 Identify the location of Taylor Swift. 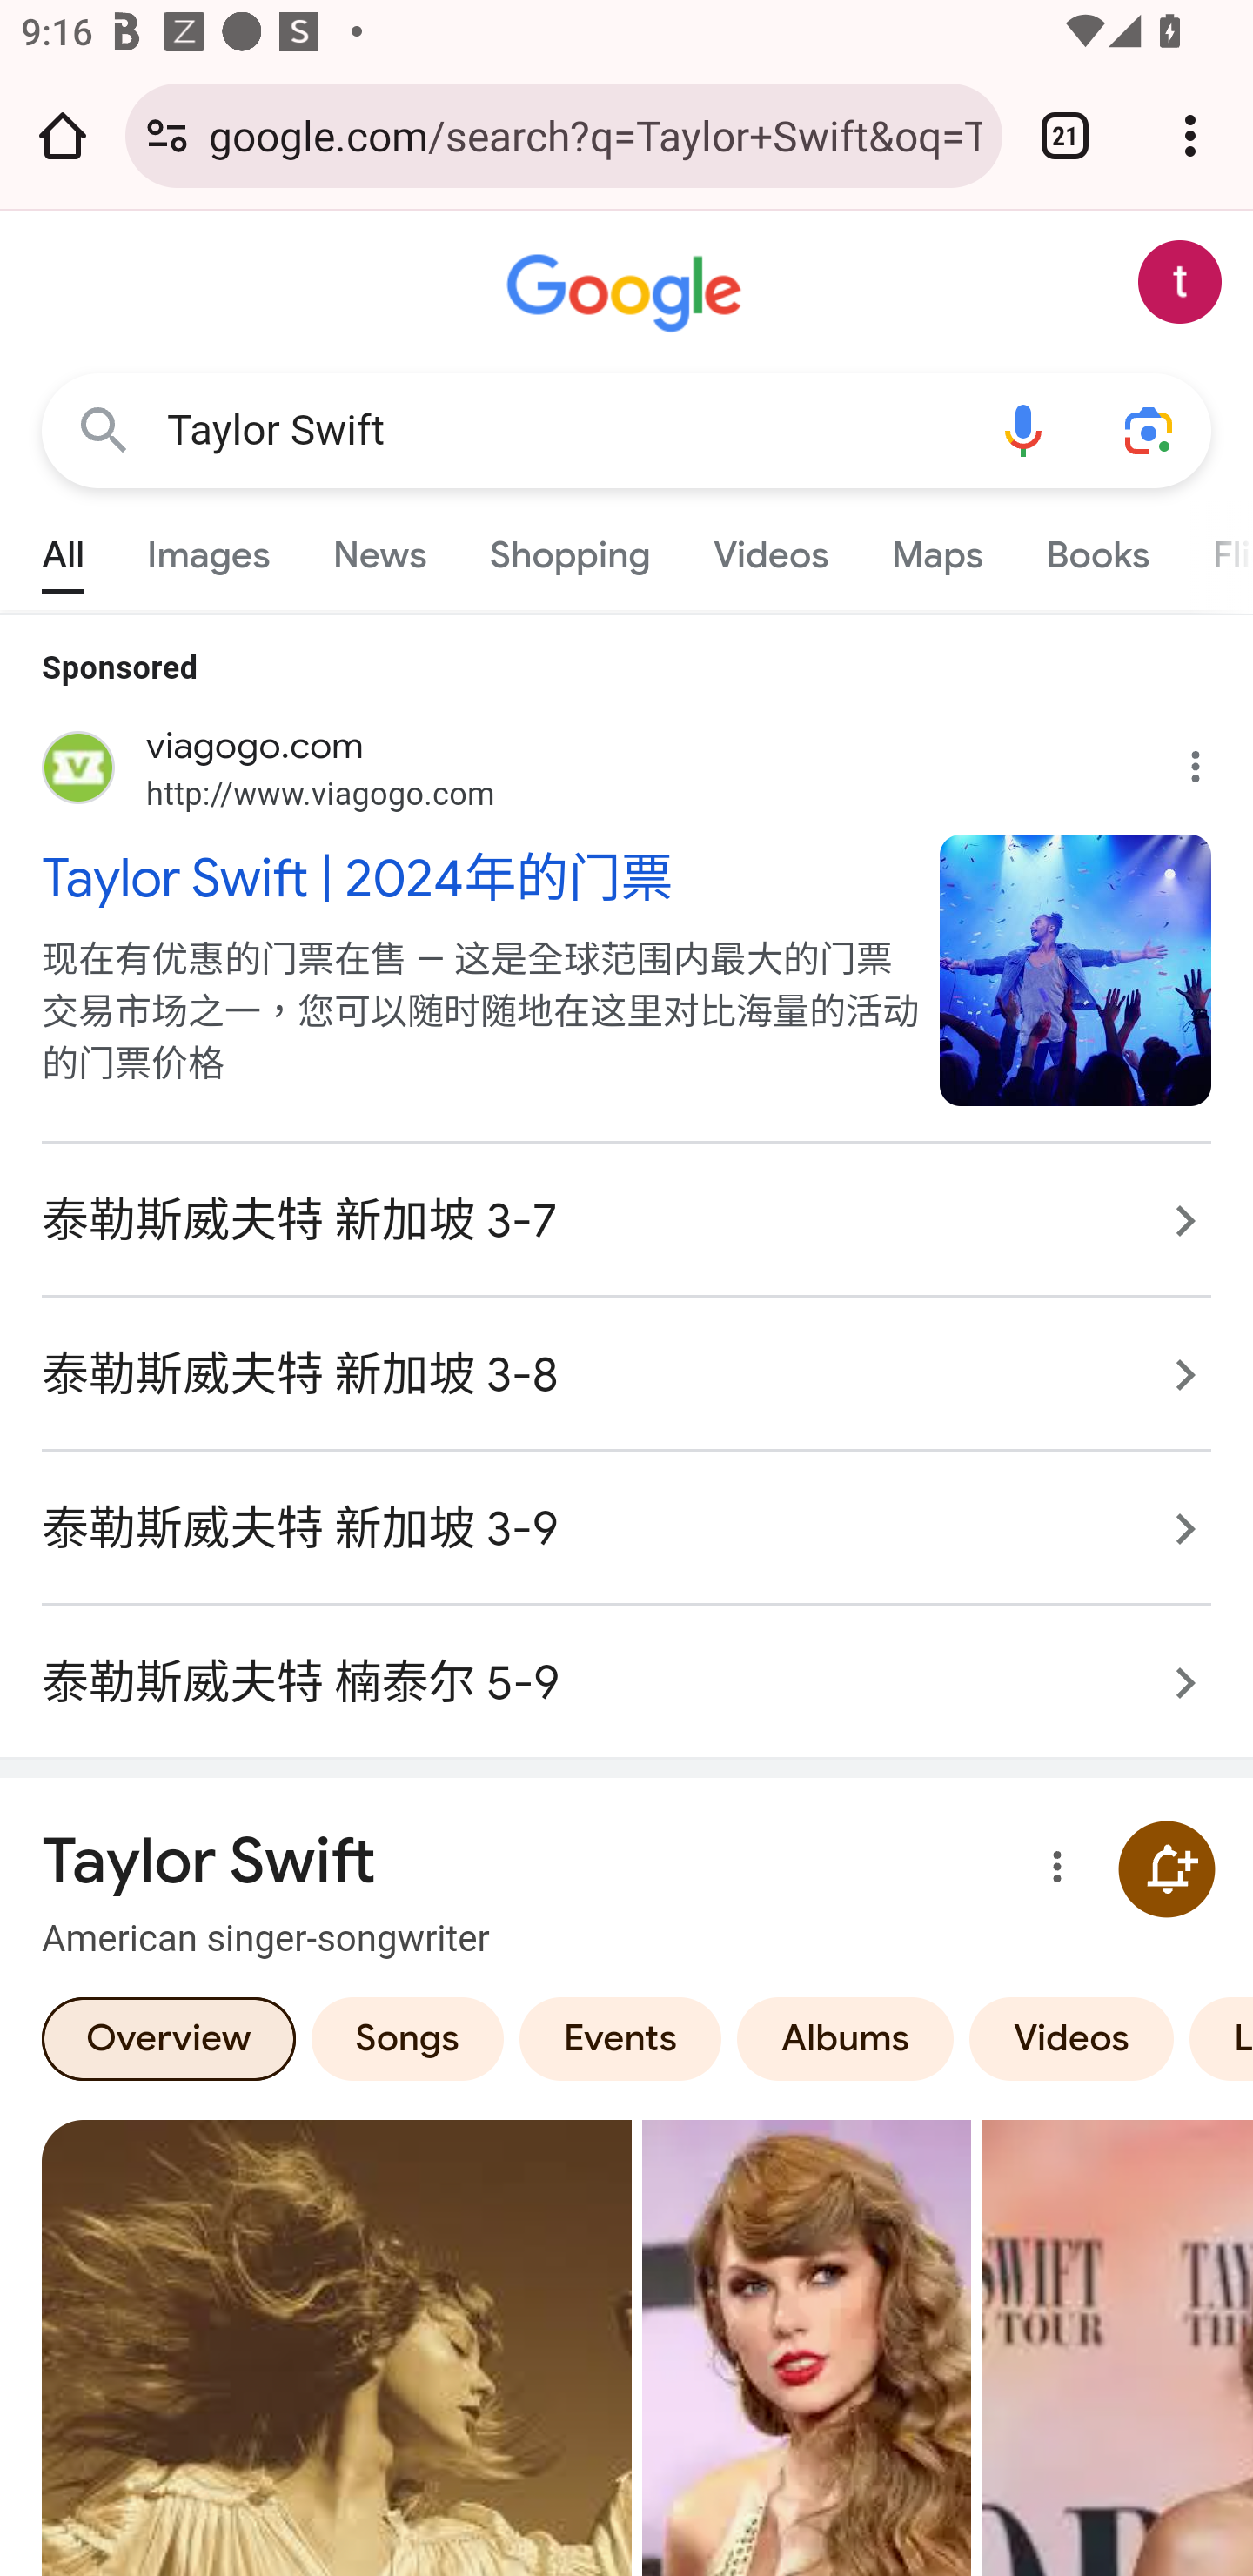
(564, 430).